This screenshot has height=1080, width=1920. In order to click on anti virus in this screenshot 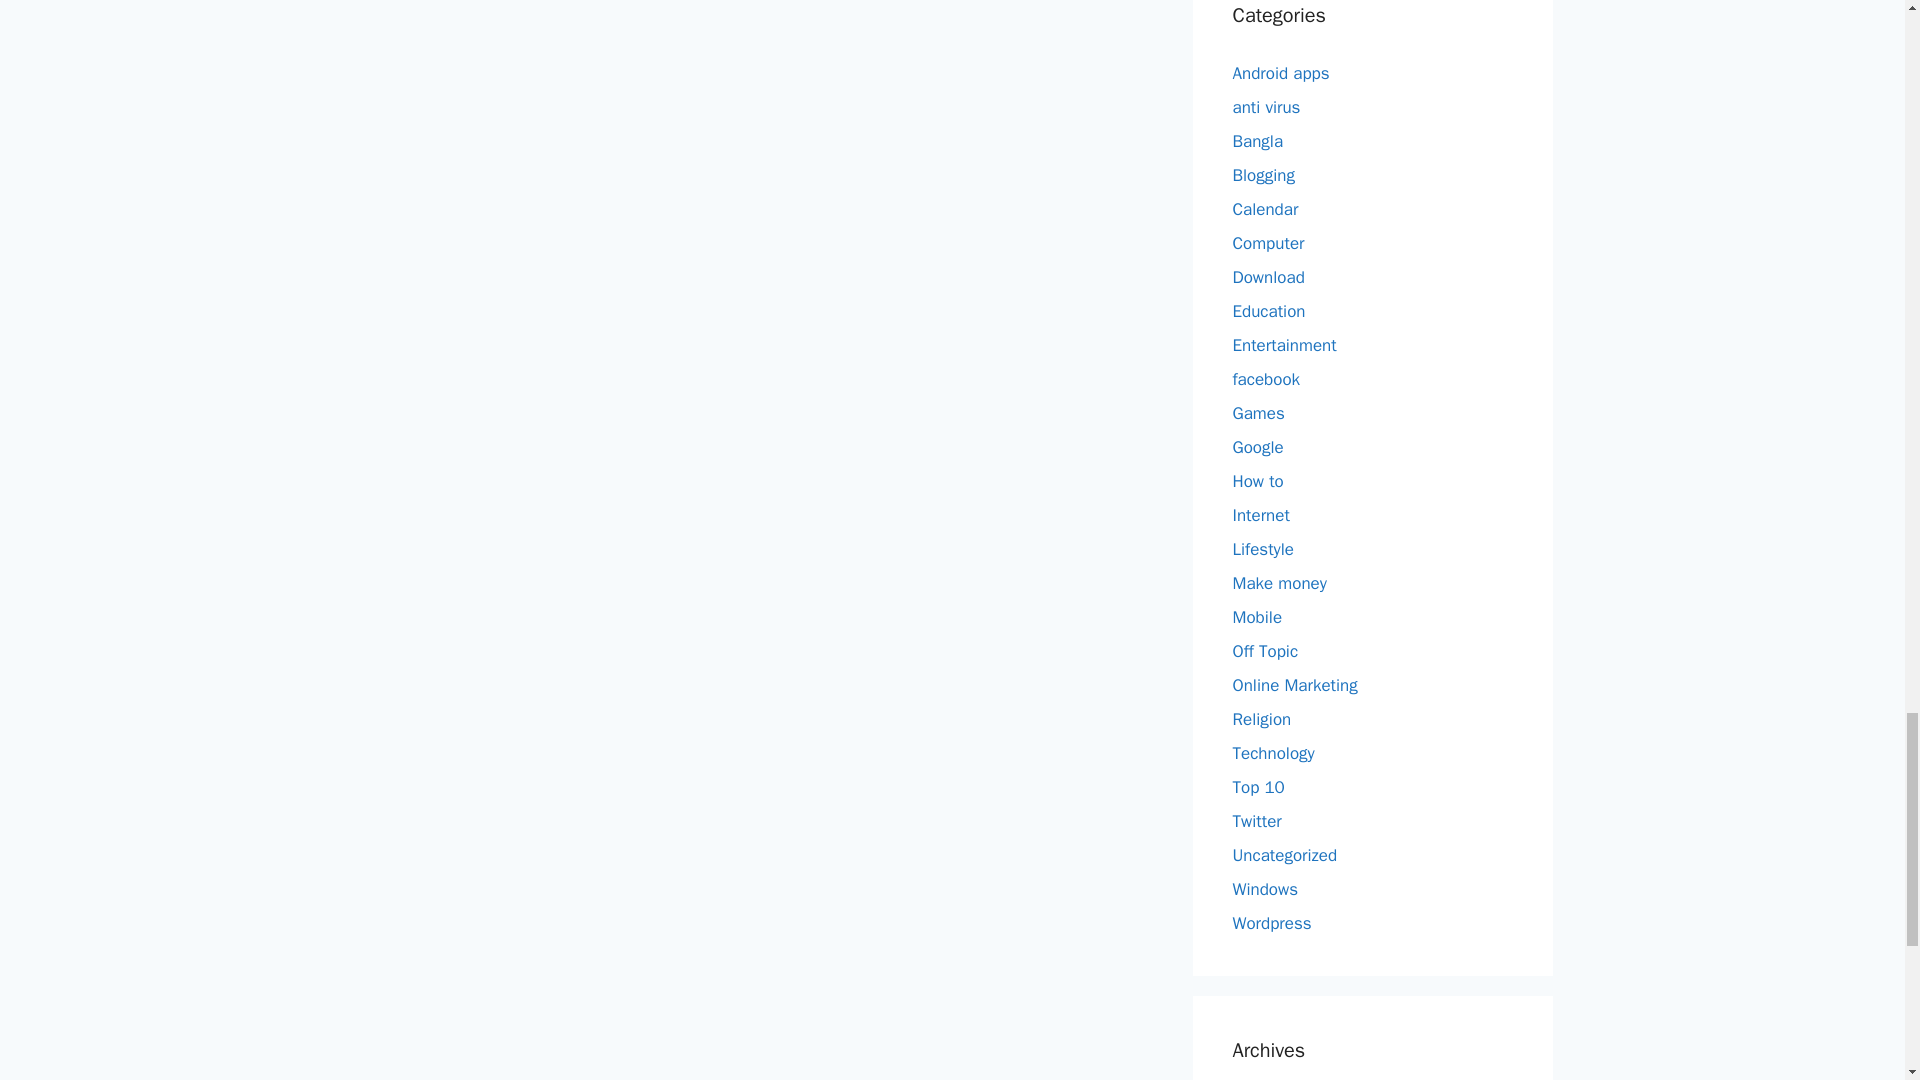, I will do `click(1266, 106)`.